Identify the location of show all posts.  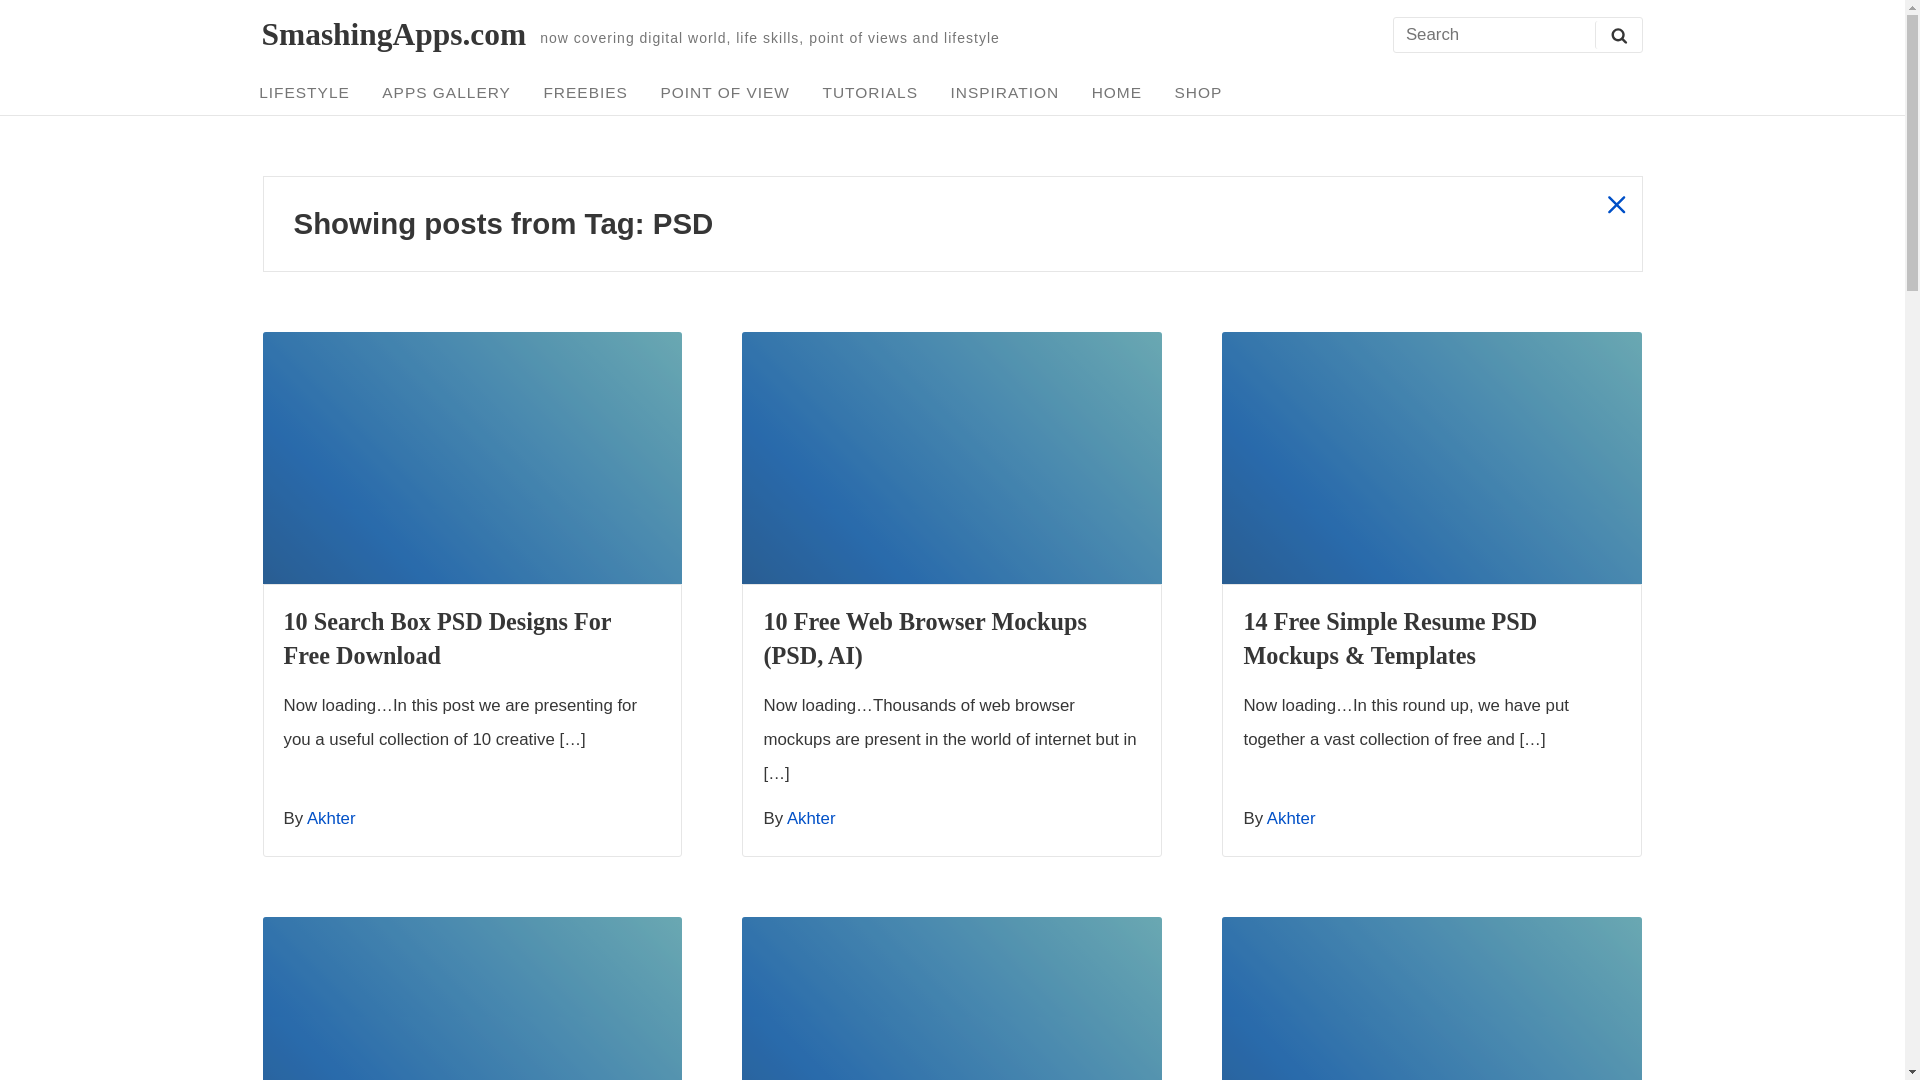
(1616, 204).